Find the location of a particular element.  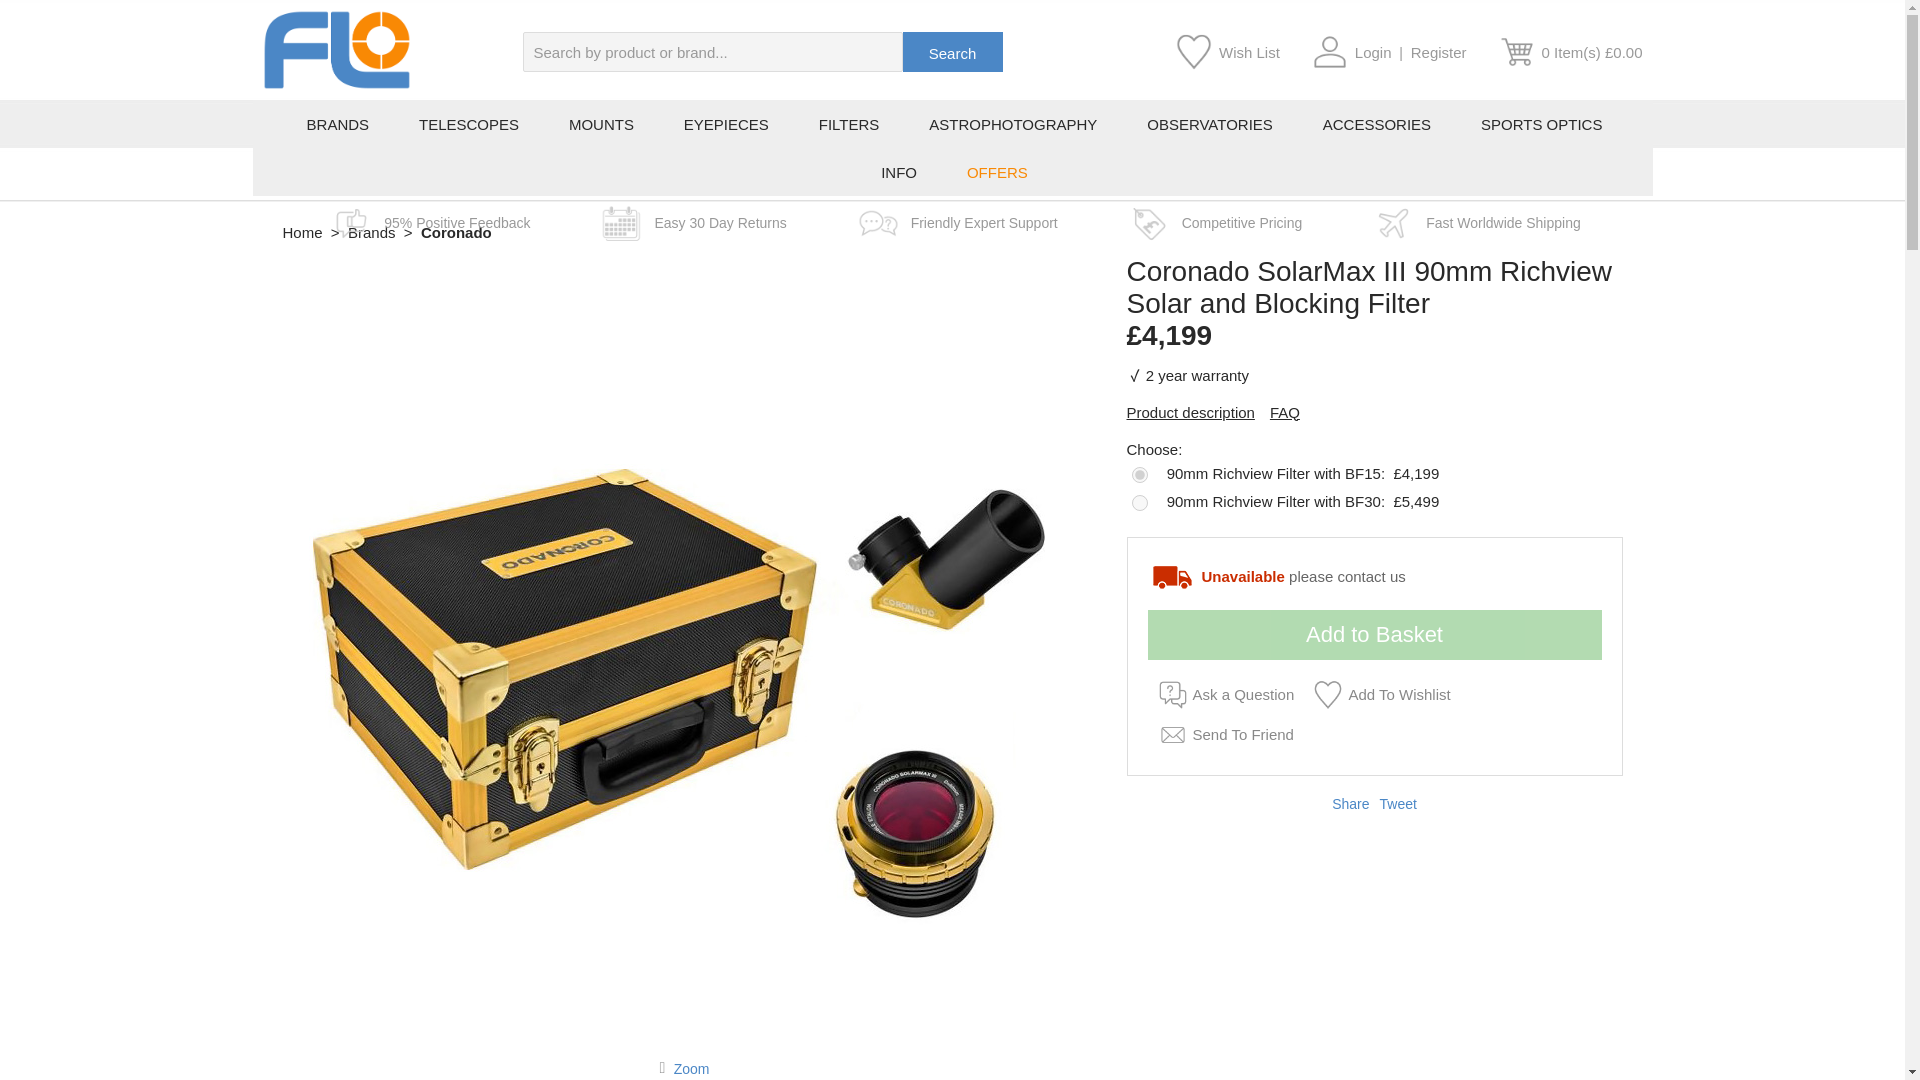

Zoom is located at coordinates (692, 1067).